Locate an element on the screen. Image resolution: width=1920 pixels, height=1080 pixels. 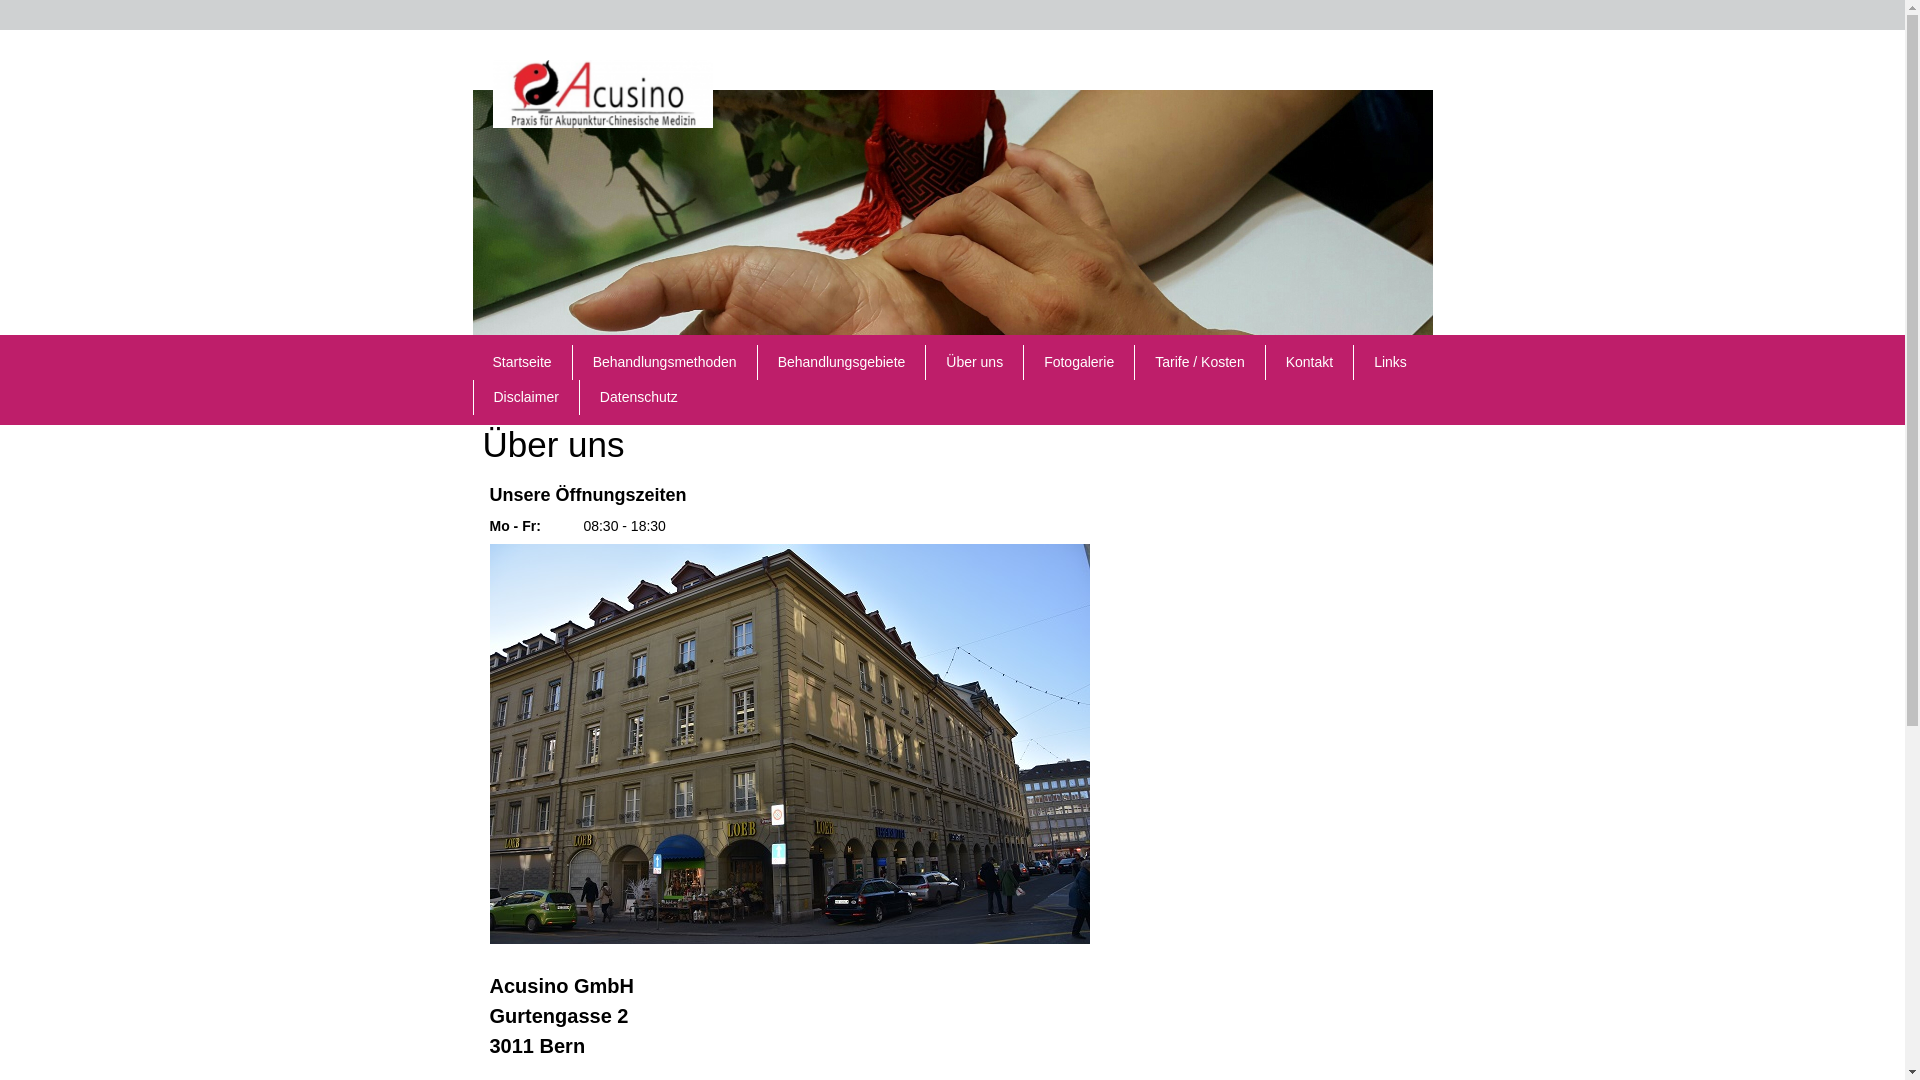
Behandlungsgebiete is located at coordinates (842, 362).